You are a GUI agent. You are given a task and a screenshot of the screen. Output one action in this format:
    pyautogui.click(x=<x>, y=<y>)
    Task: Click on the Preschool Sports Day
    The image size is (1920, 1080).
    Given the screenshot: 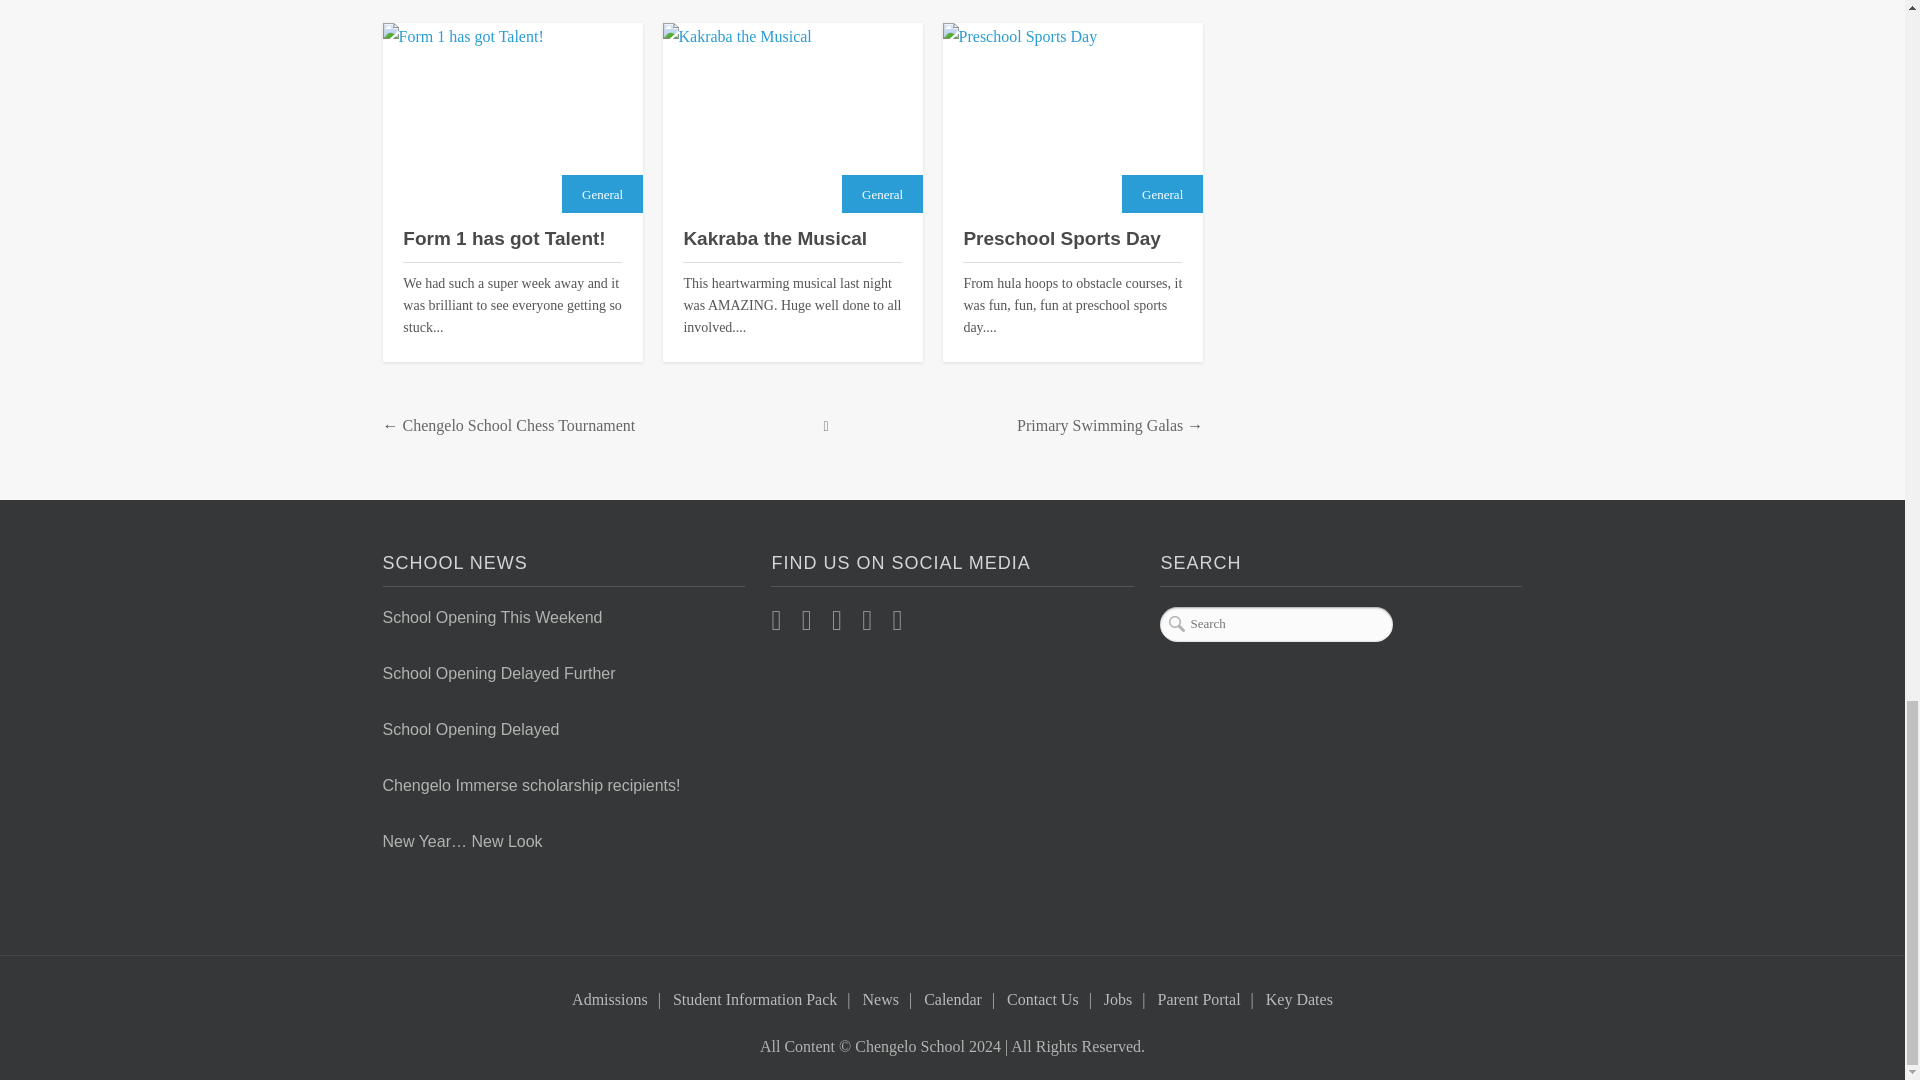 What is the action you would take?
    pyautogui.click(x=1072, y=117)
    